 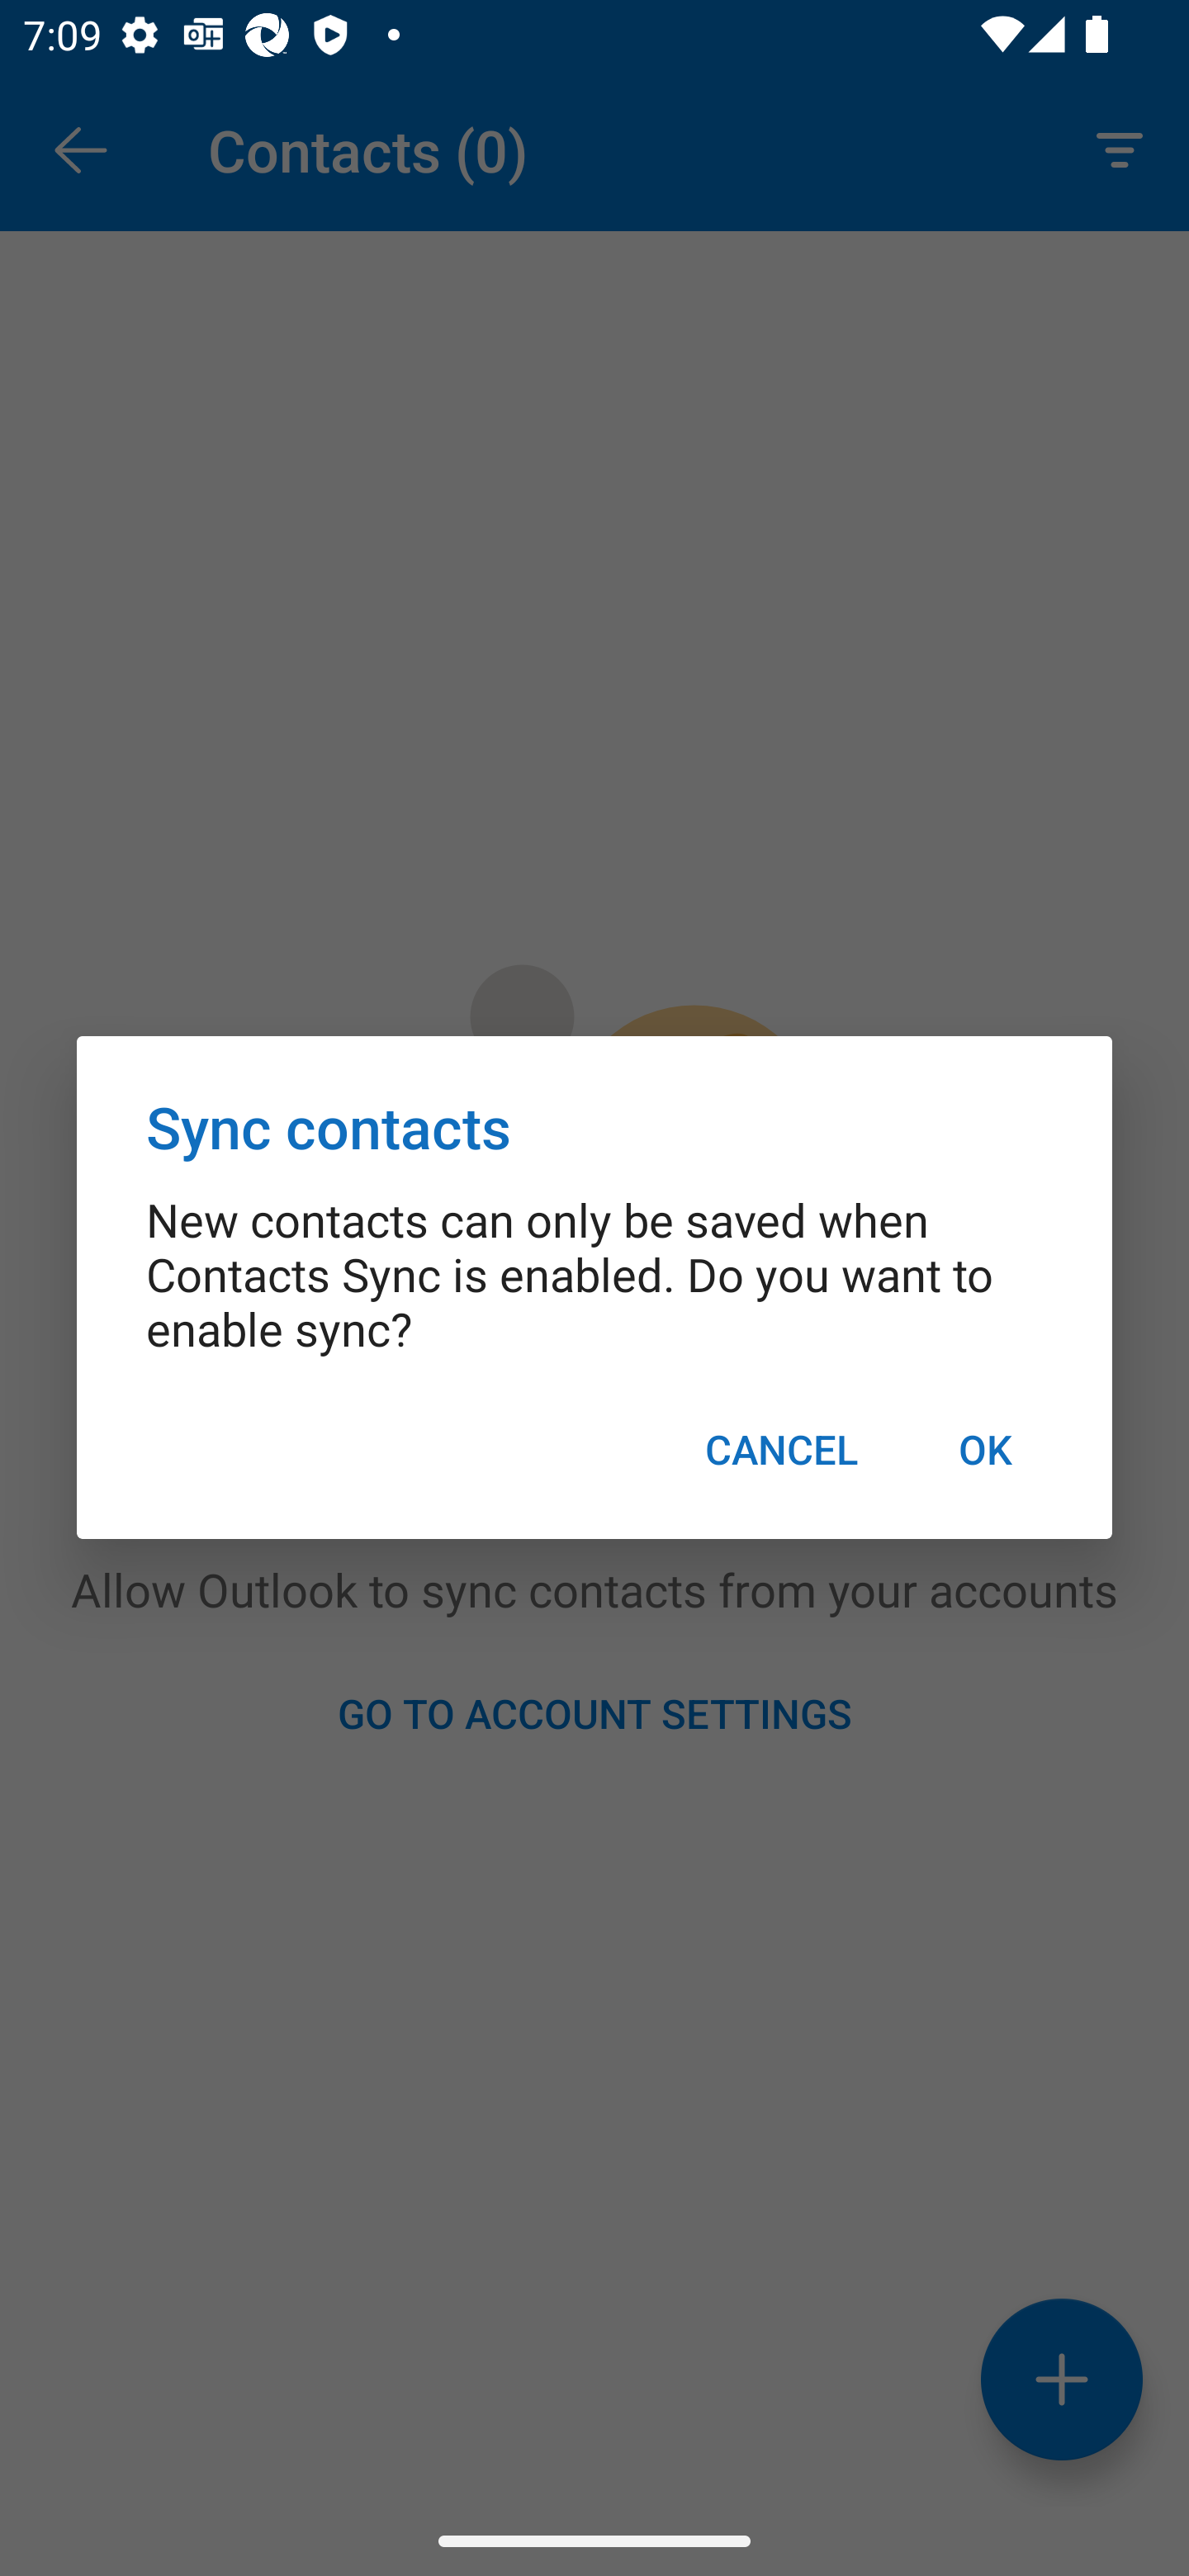 I want to click on CANCEL, so click(x=781, y=1448).